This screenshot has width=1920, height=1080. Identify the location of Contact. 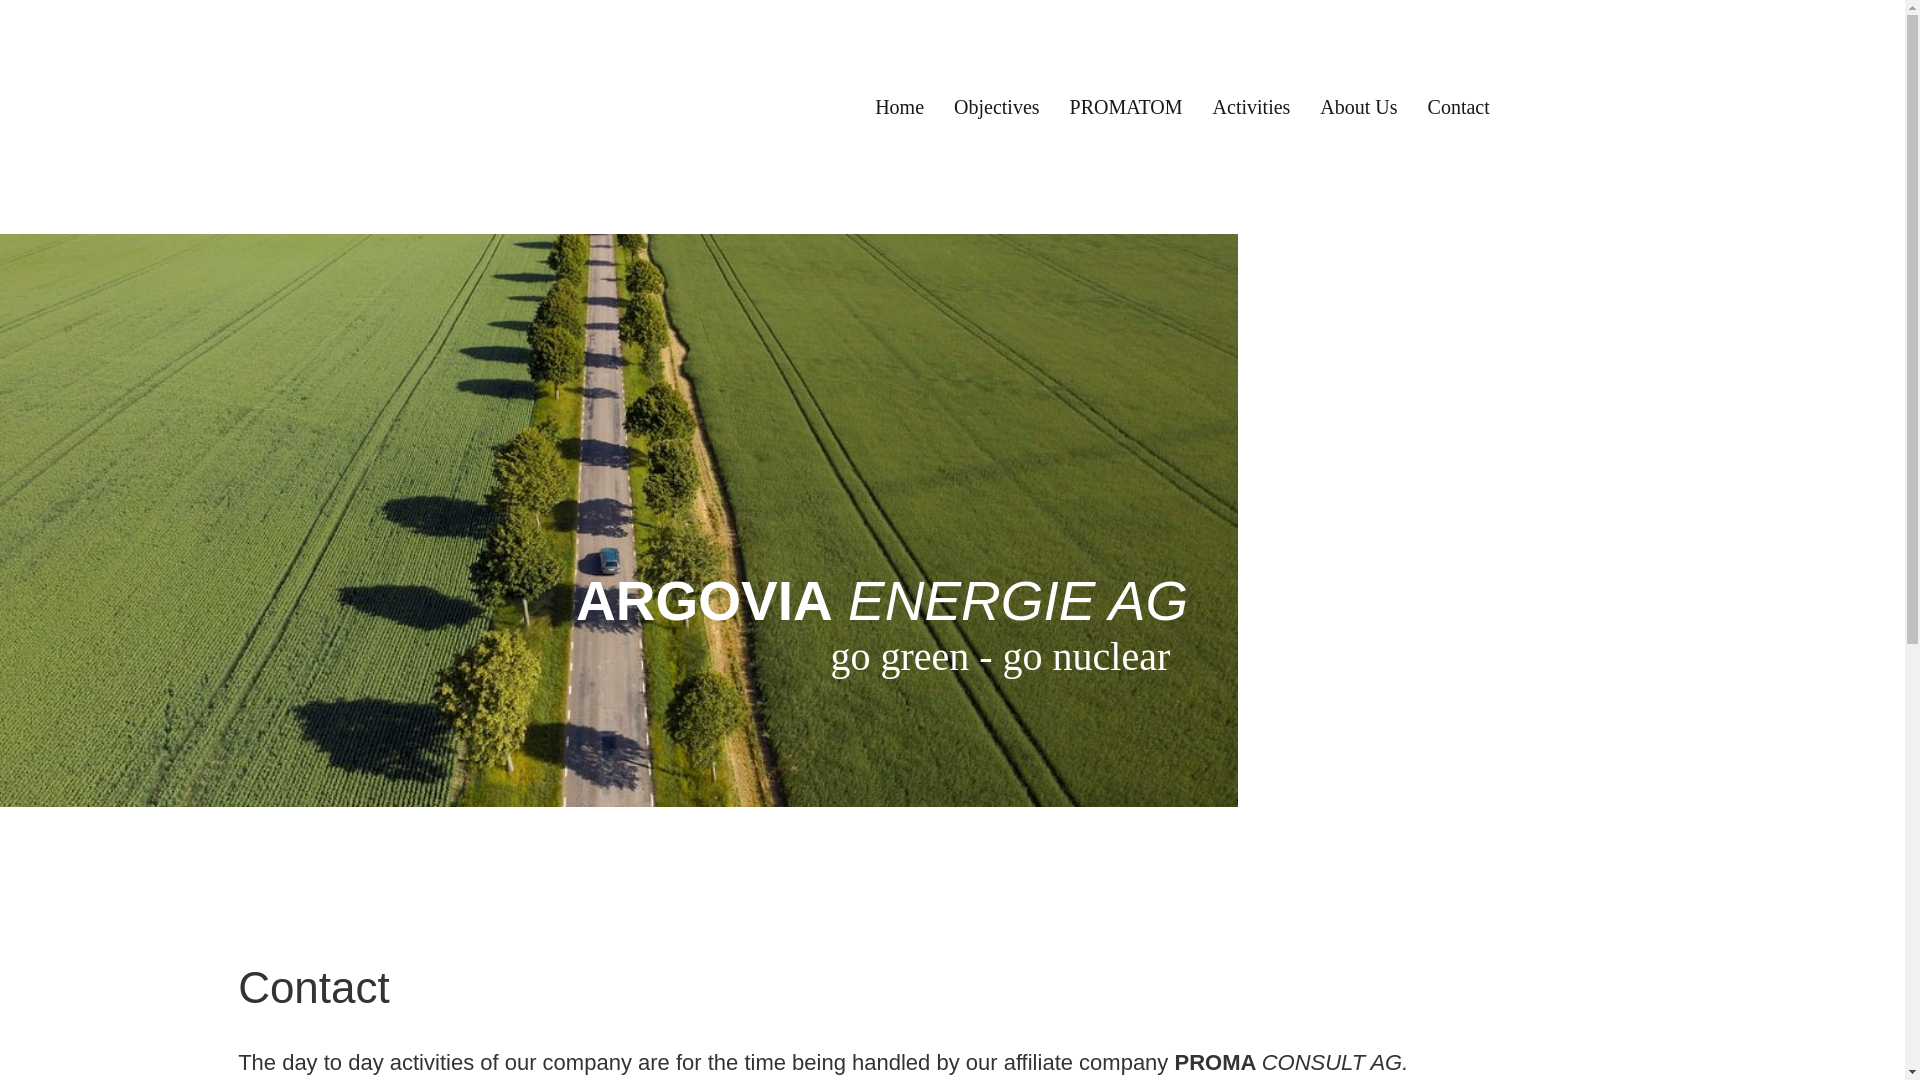
(1459, 107).